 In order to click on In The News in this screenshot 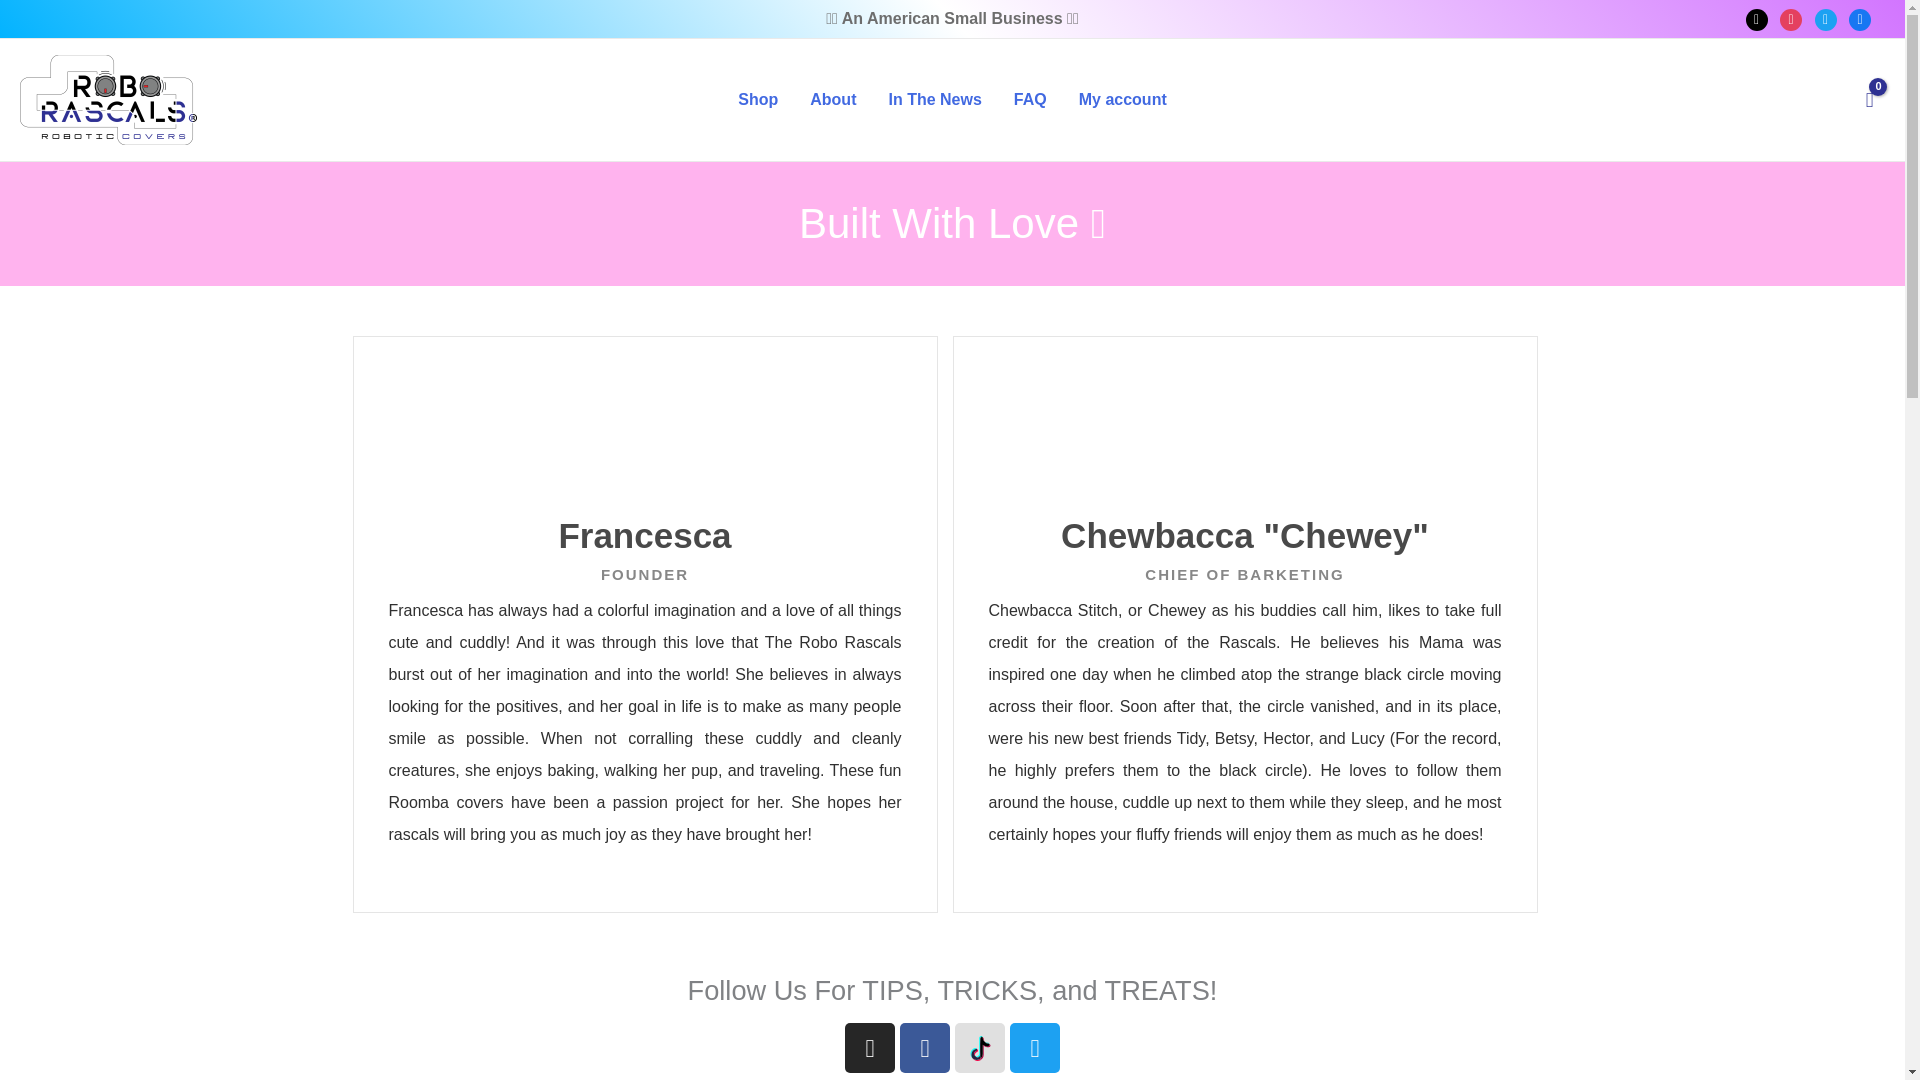, I will do `click(934, 100)`.